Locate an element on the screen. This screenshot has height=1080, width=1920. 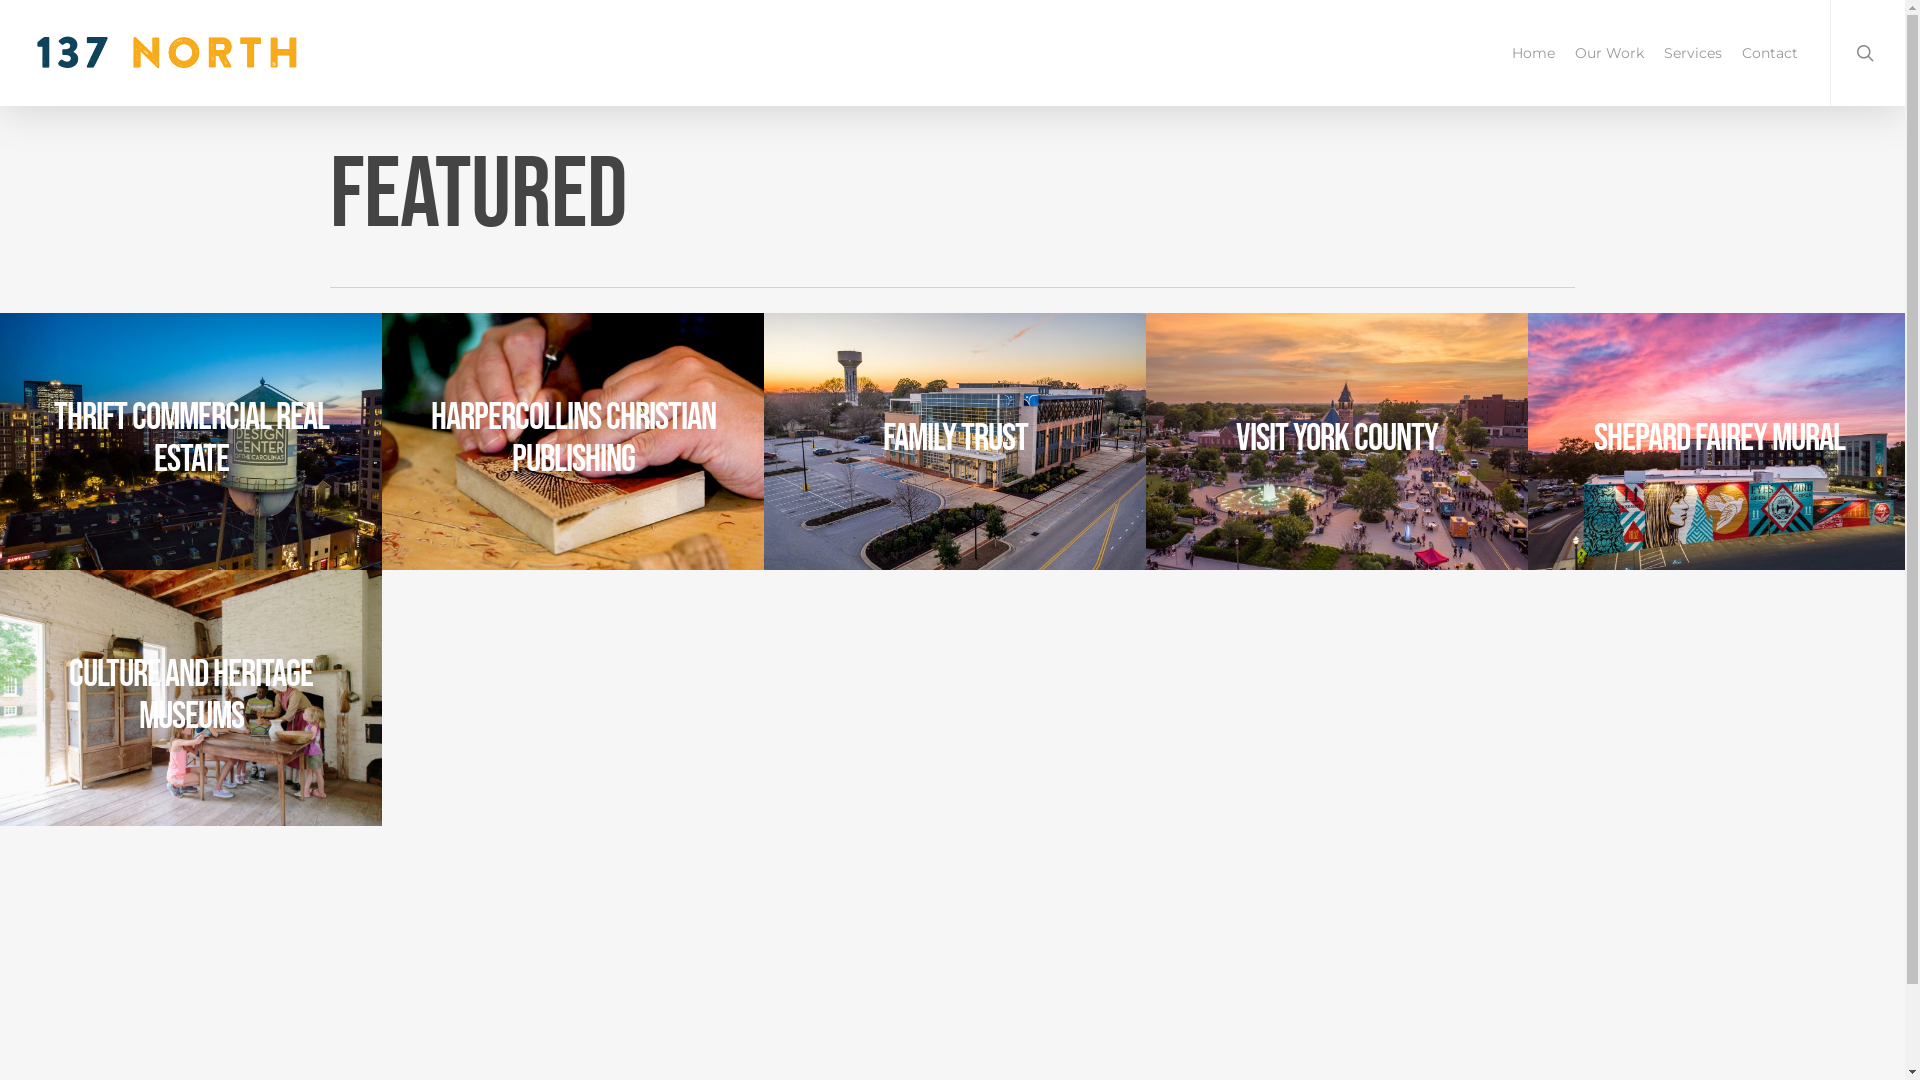
facebook is located at coordinates (1492, 1047).